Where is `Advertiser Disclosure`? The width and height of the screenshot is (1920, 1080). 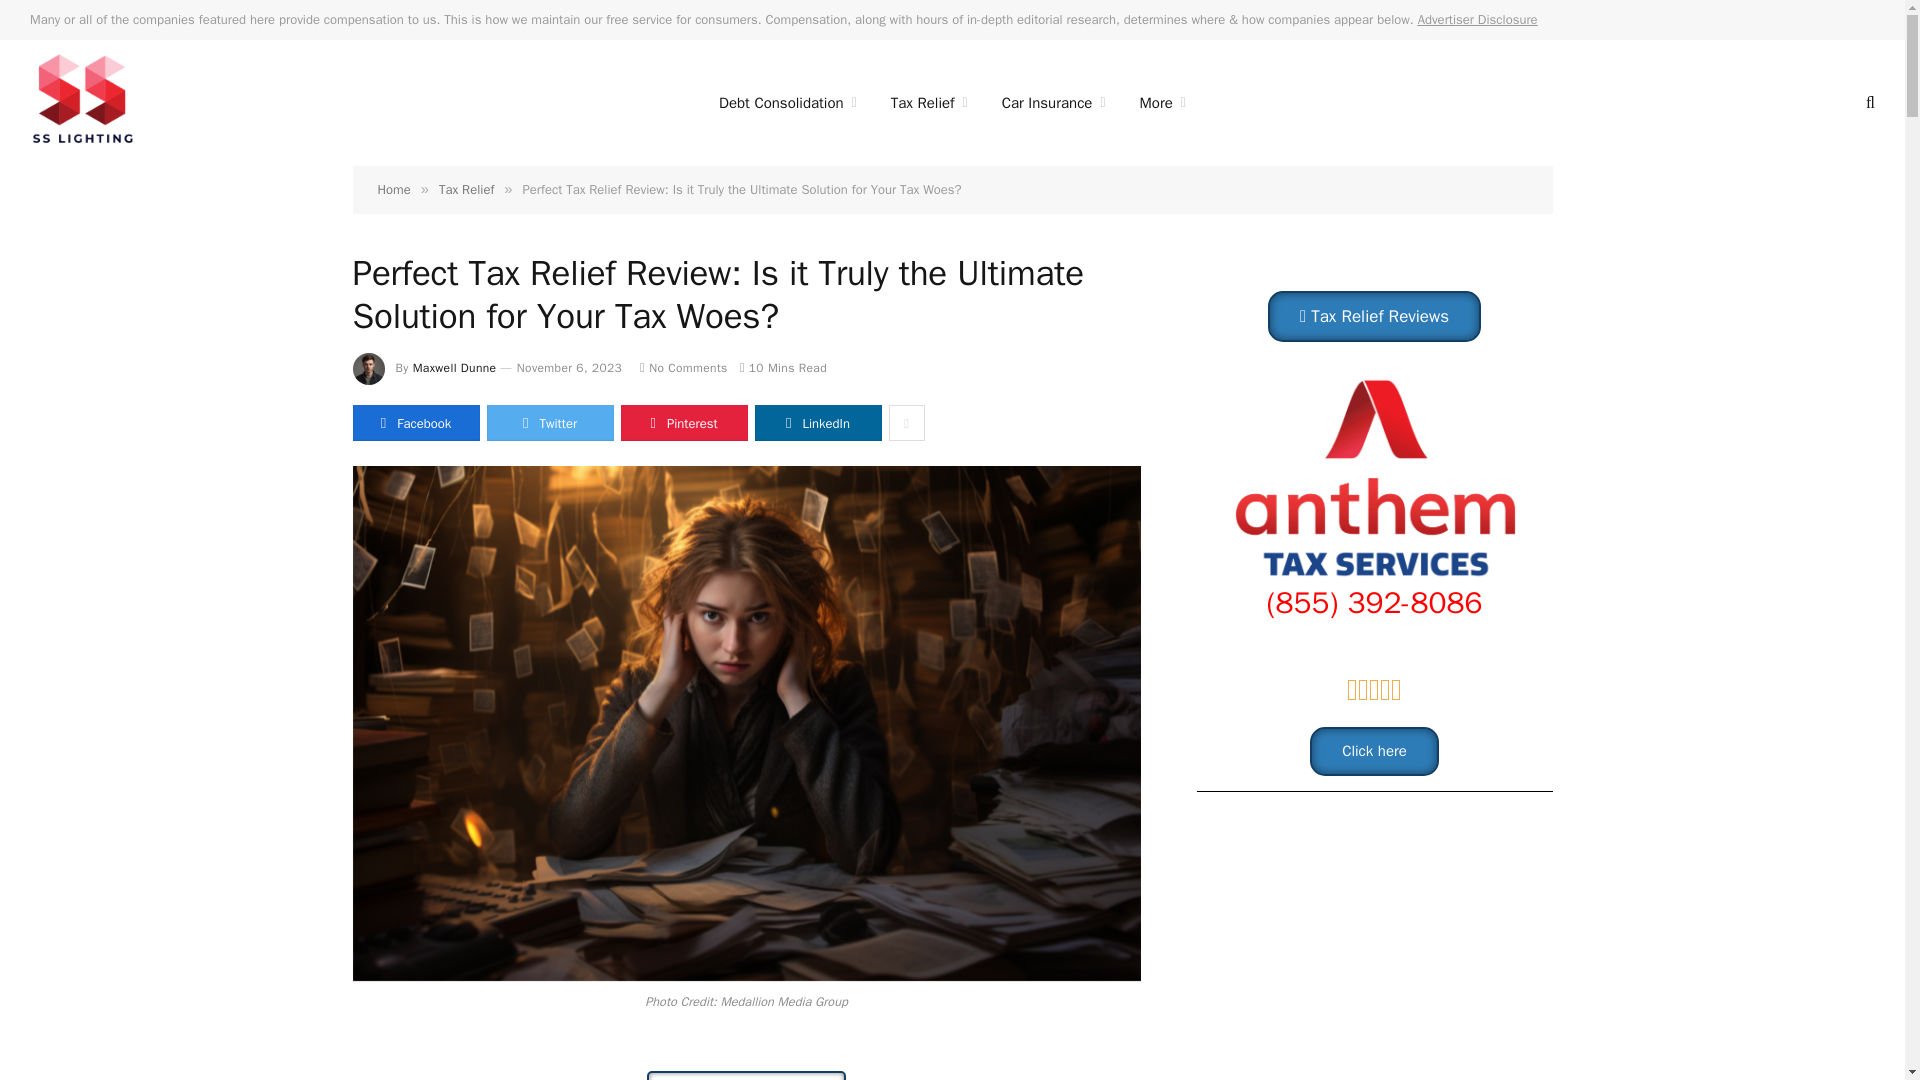 Advertiser Disclosure is located at coordinates (1478, 19).